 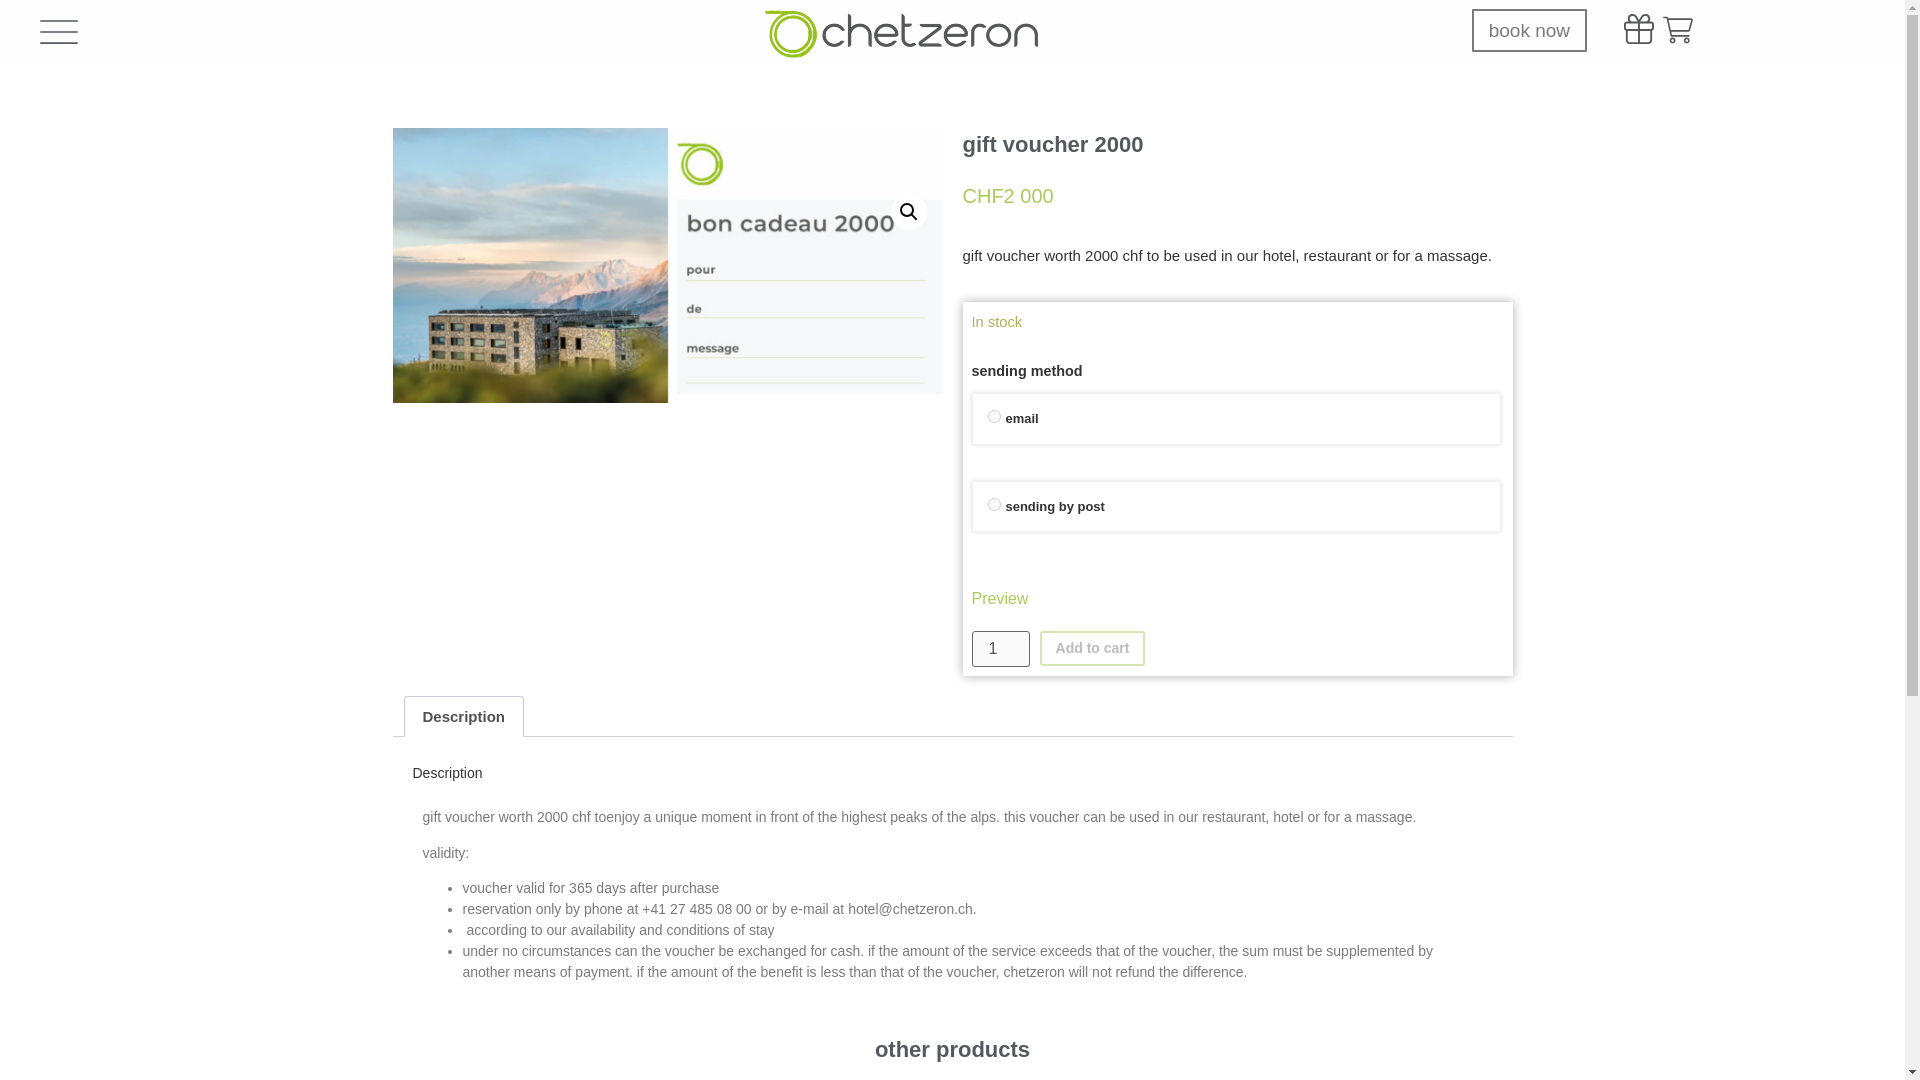 I want to click on Description, so click(x=462, y=716).